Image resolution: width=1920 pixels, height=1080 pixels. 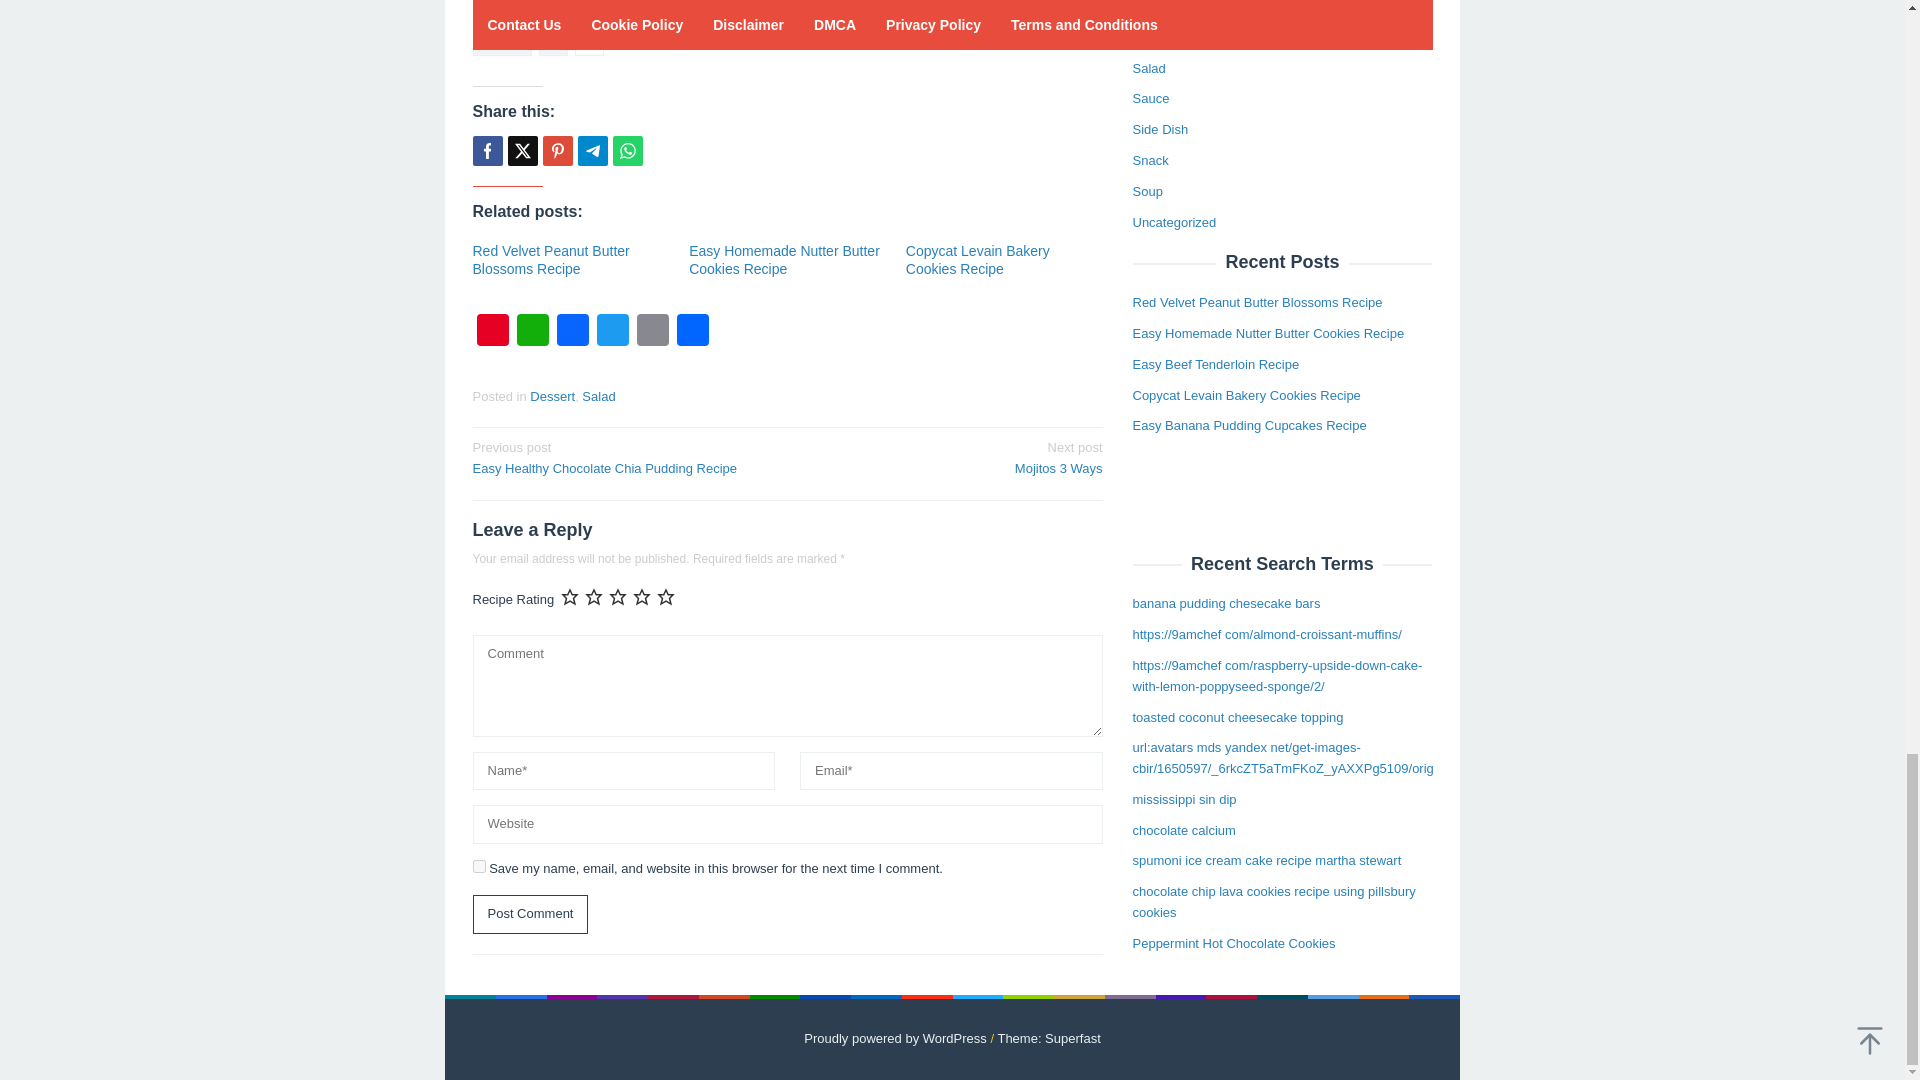 I want to click on Permalink to: Red Velvet Peanut Butter Blossoms Recipe, so click(x=550, y=260).